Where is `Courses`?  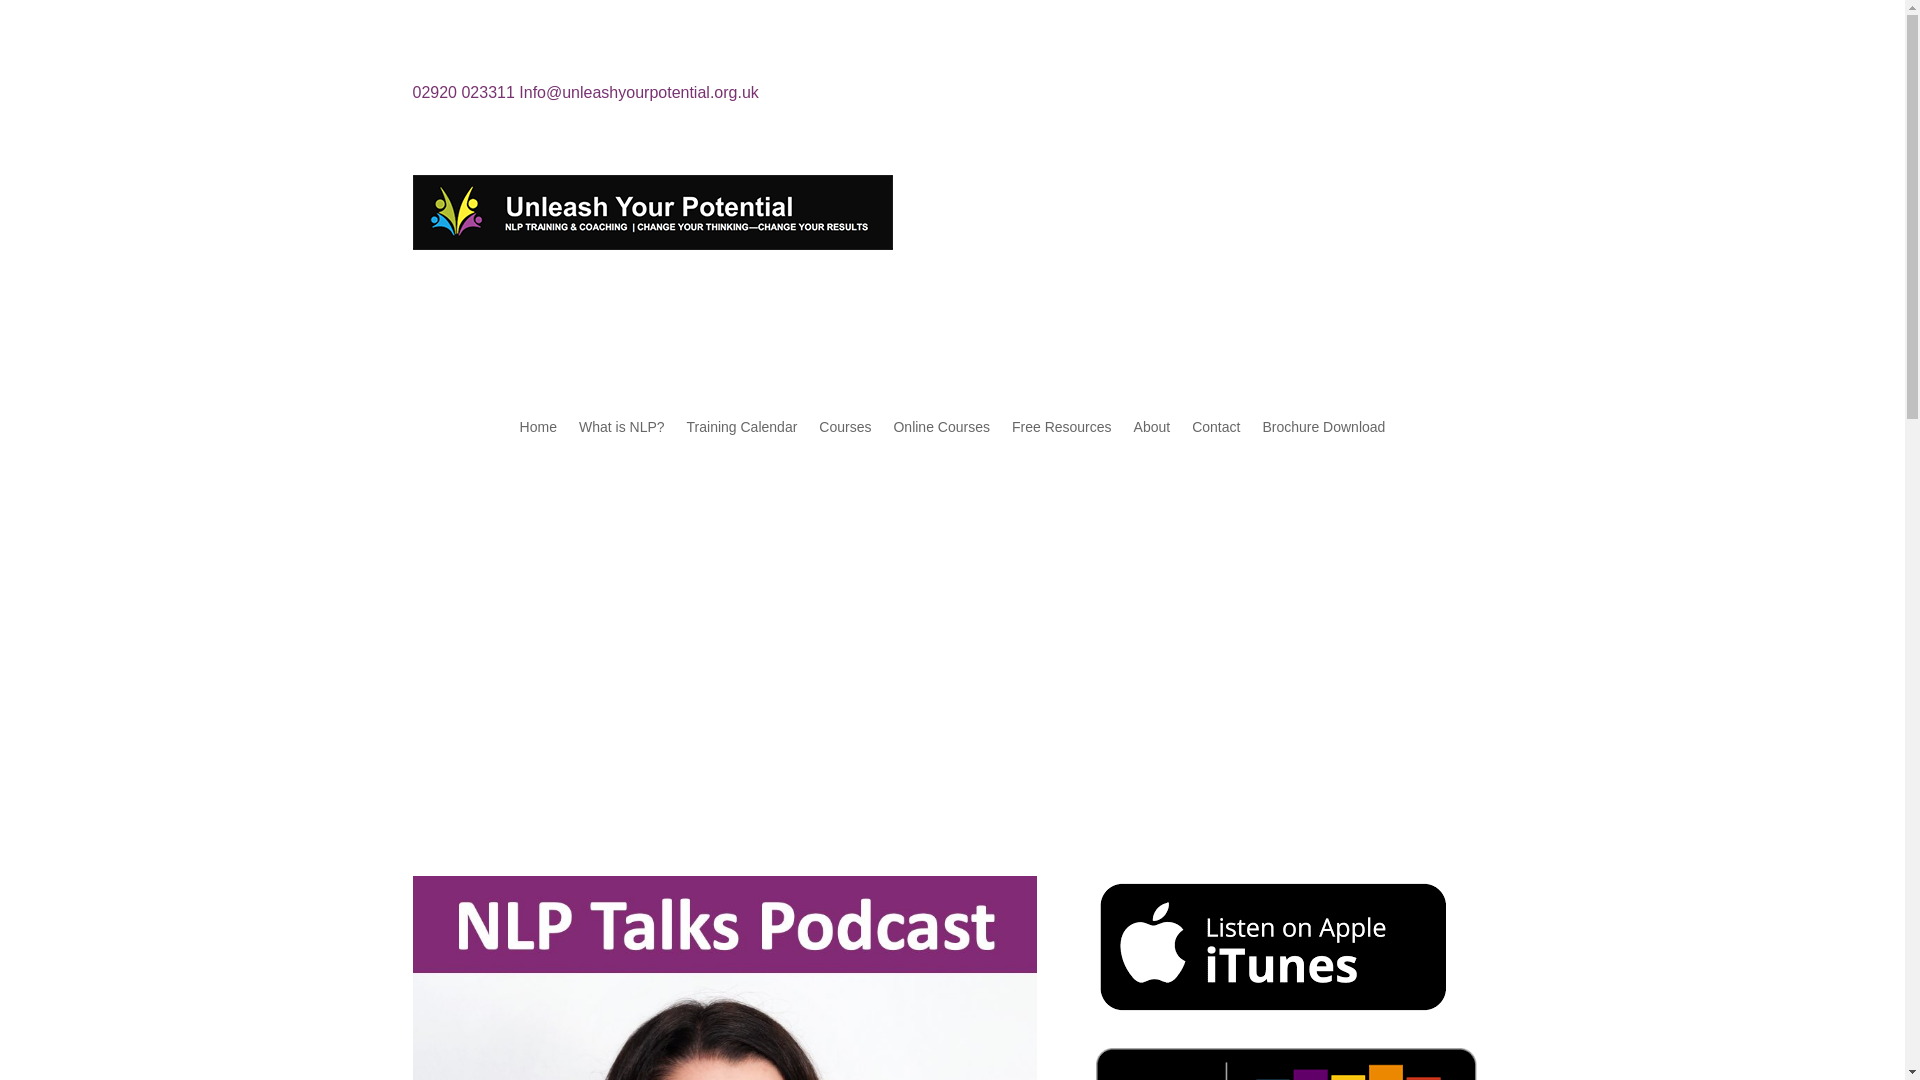 Courses is located at coordinates (845, 430).